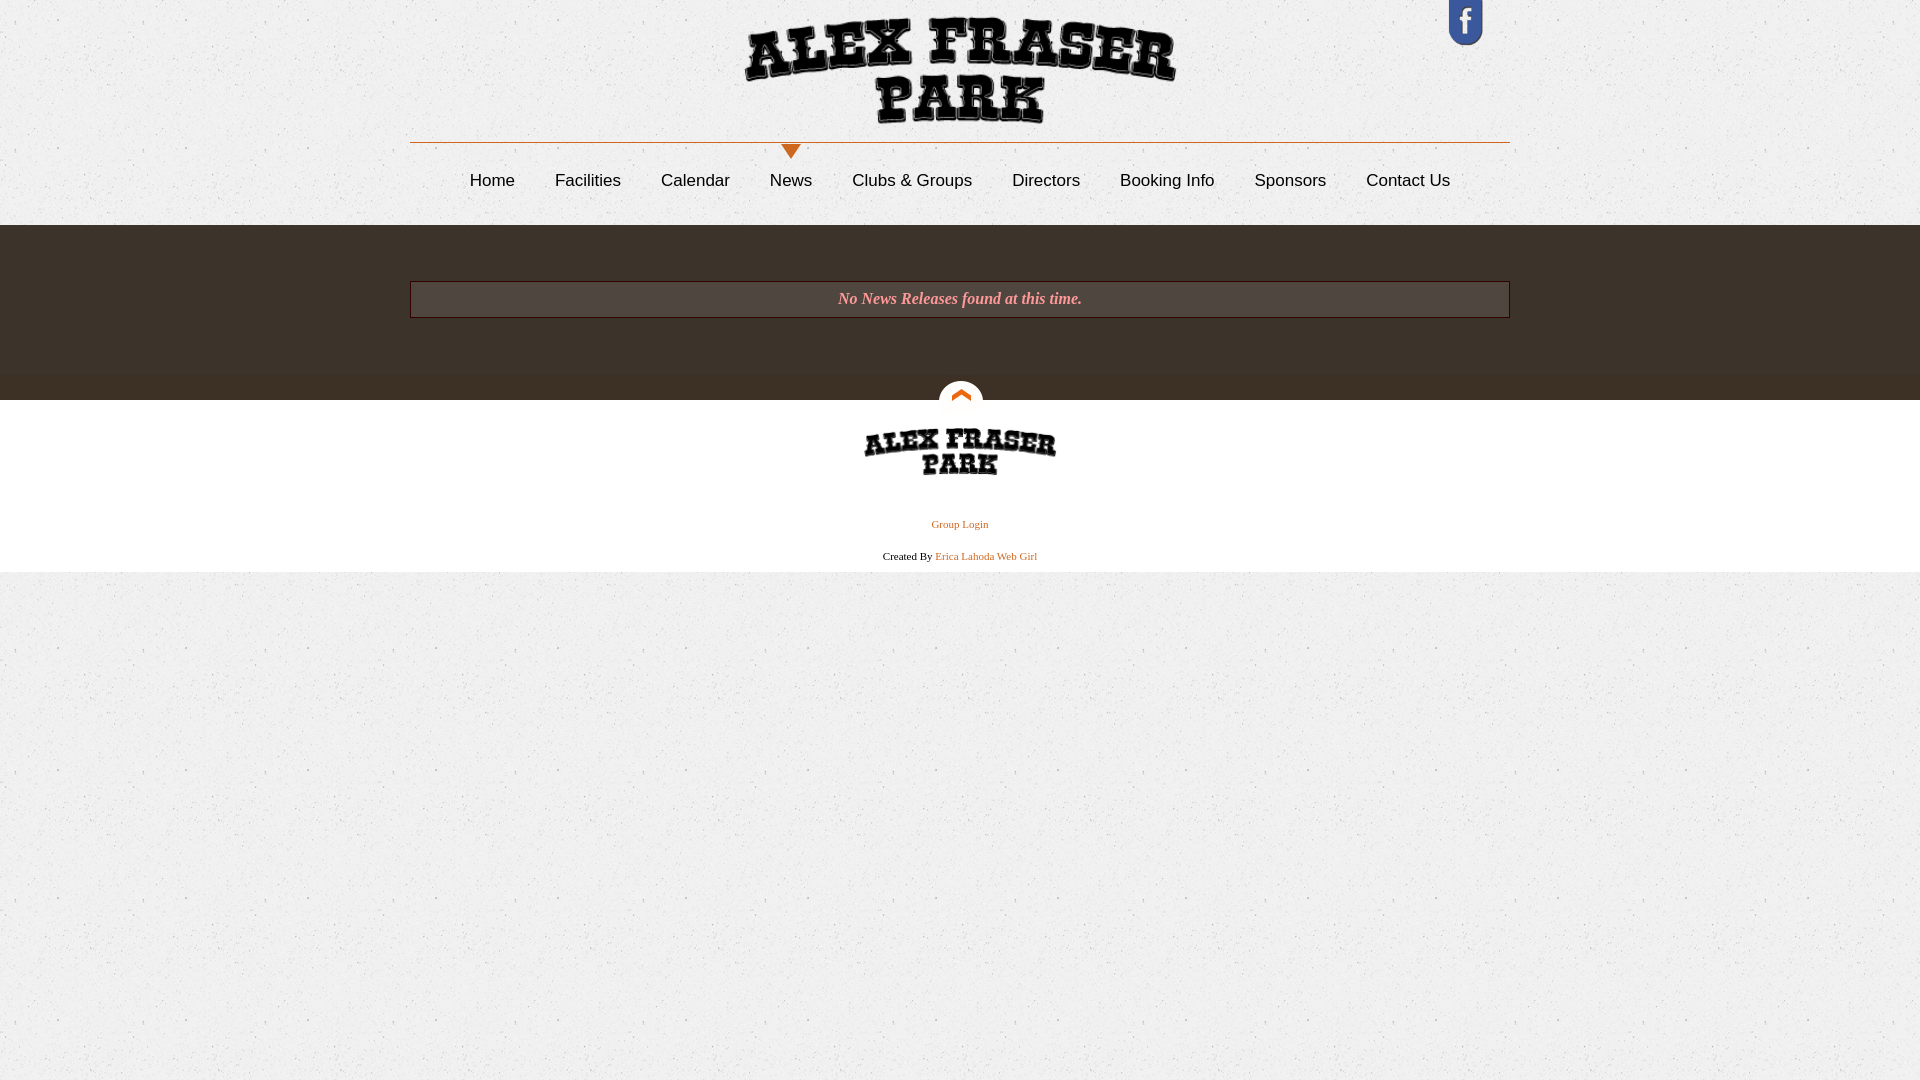  I want to click on Erica Lahoda Web Girl, so click(986, 556).